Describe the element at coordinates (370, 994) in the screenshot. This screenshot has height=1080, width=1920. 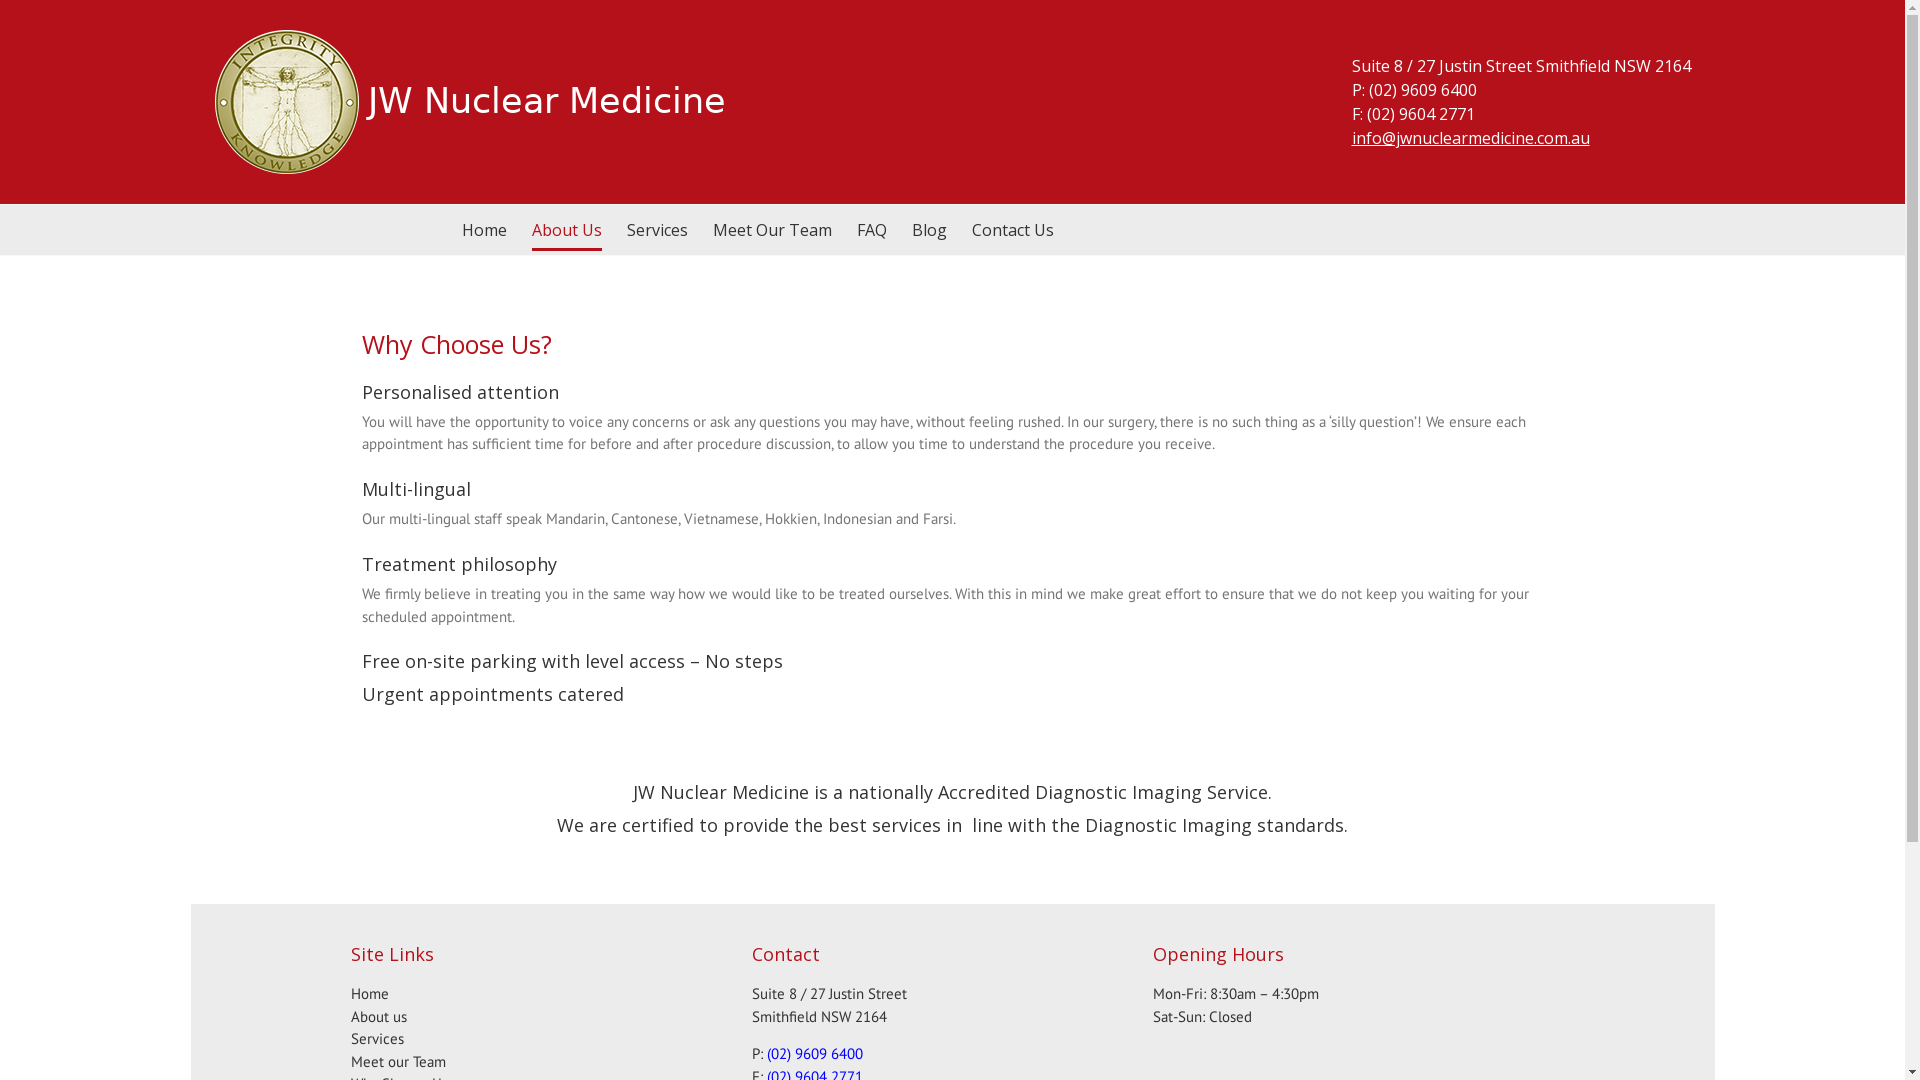
I see `Home` at that location.